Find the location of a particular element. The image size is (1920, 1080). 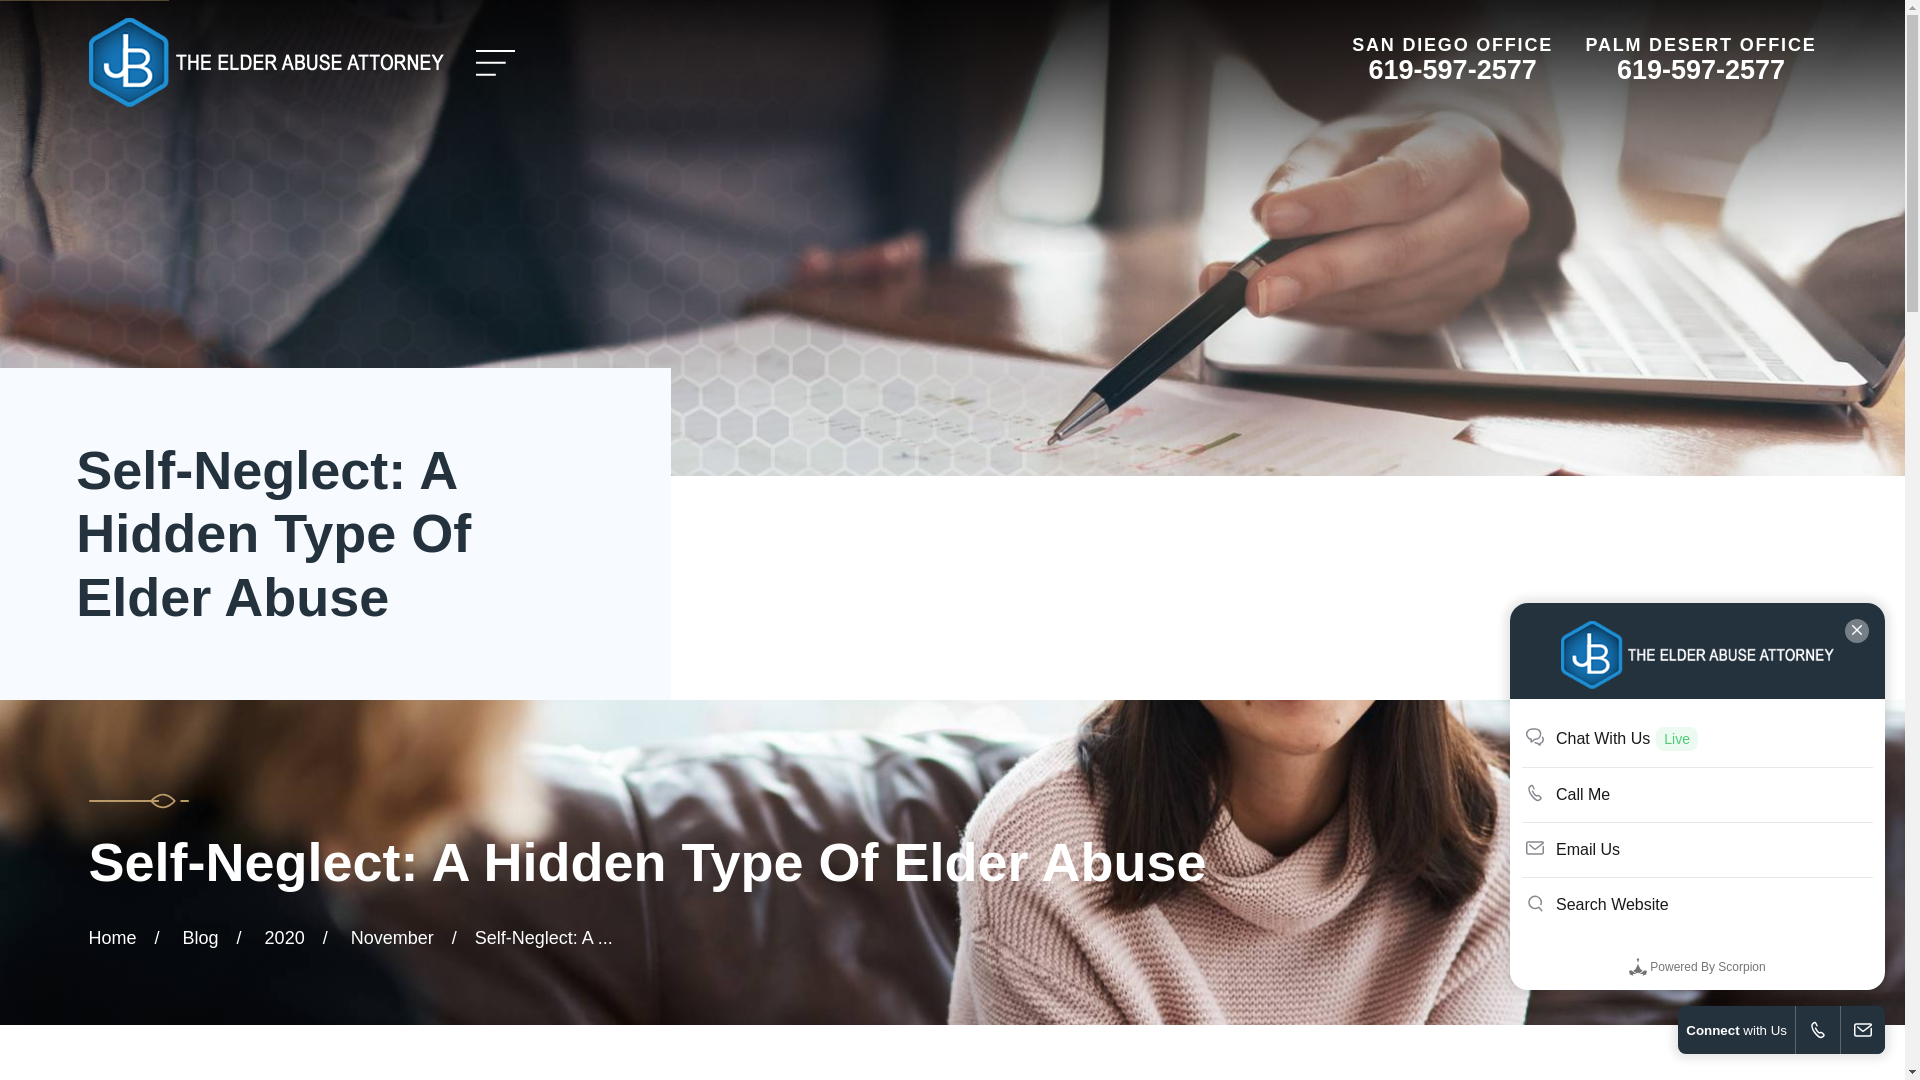

Main Menu is located at coordinates (496, 63).